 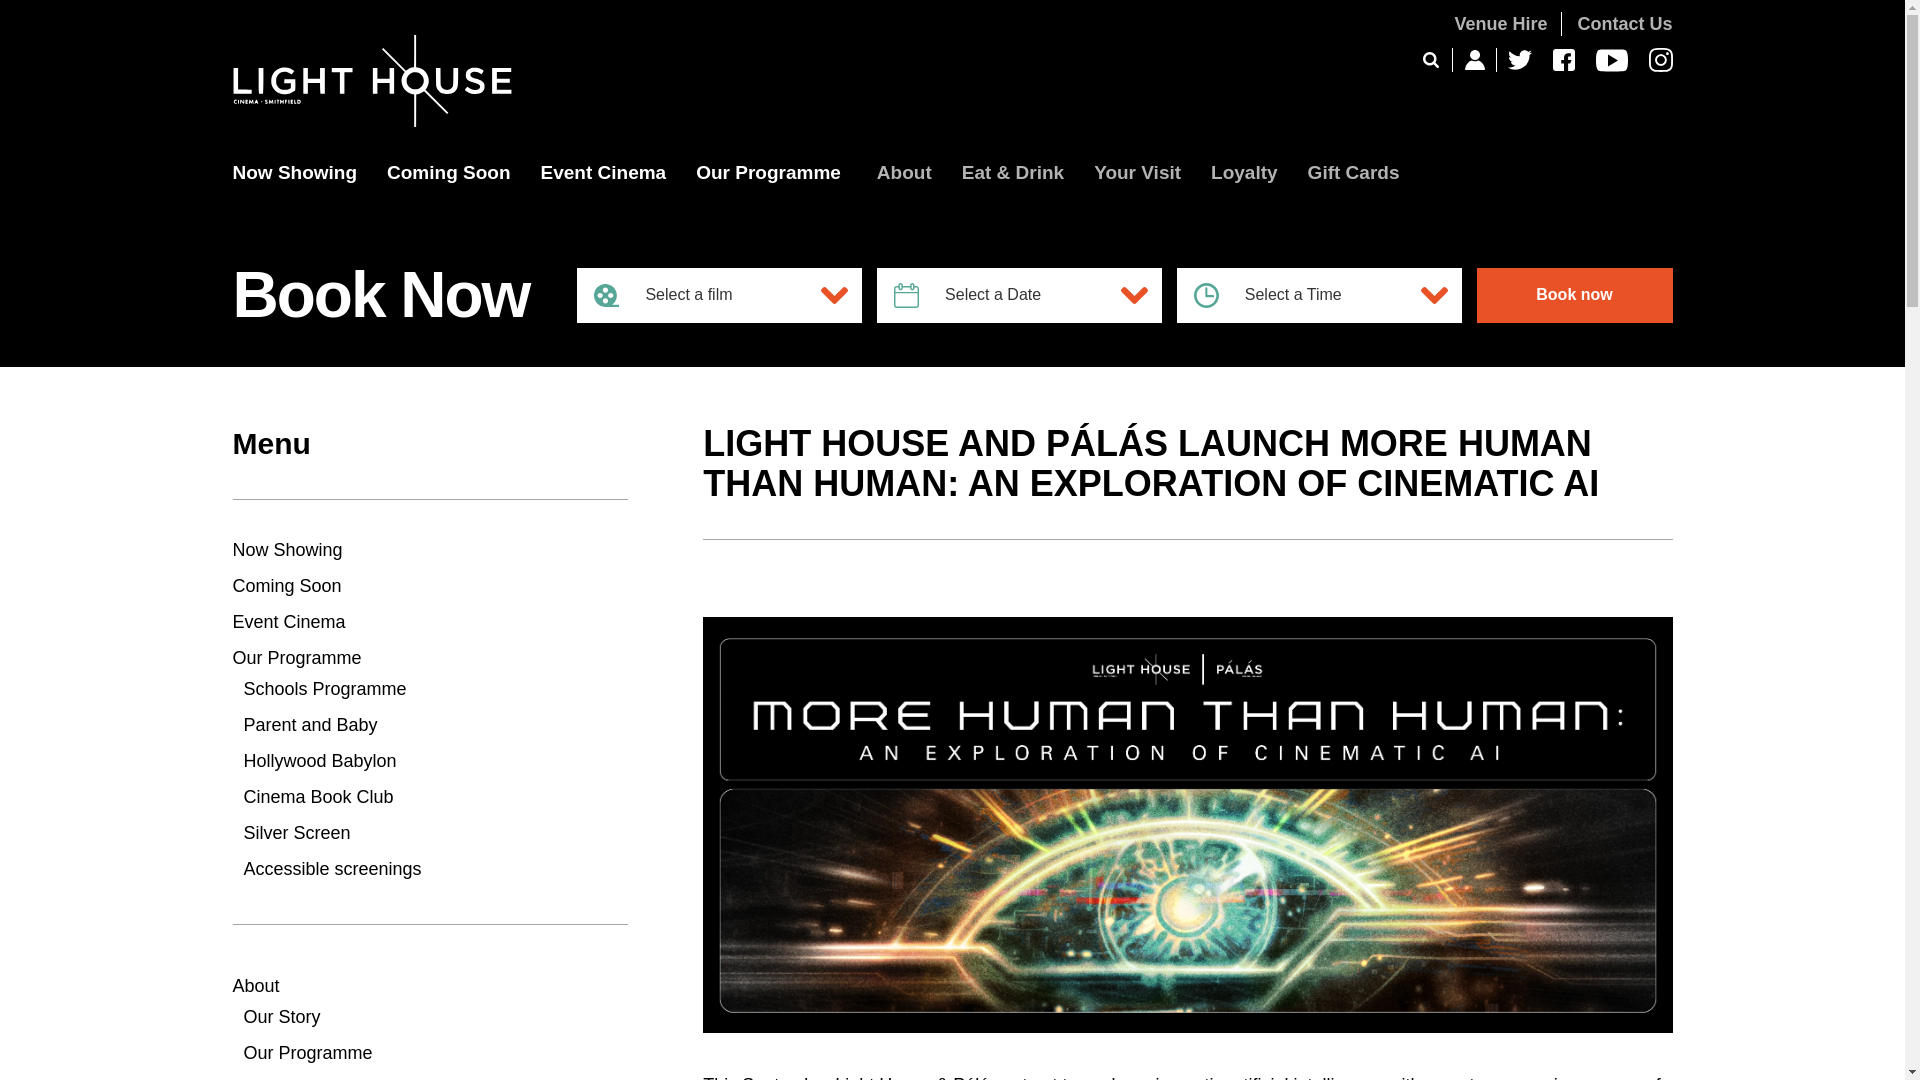 I want to click on Loyalty, so click(x=1244, y=195).